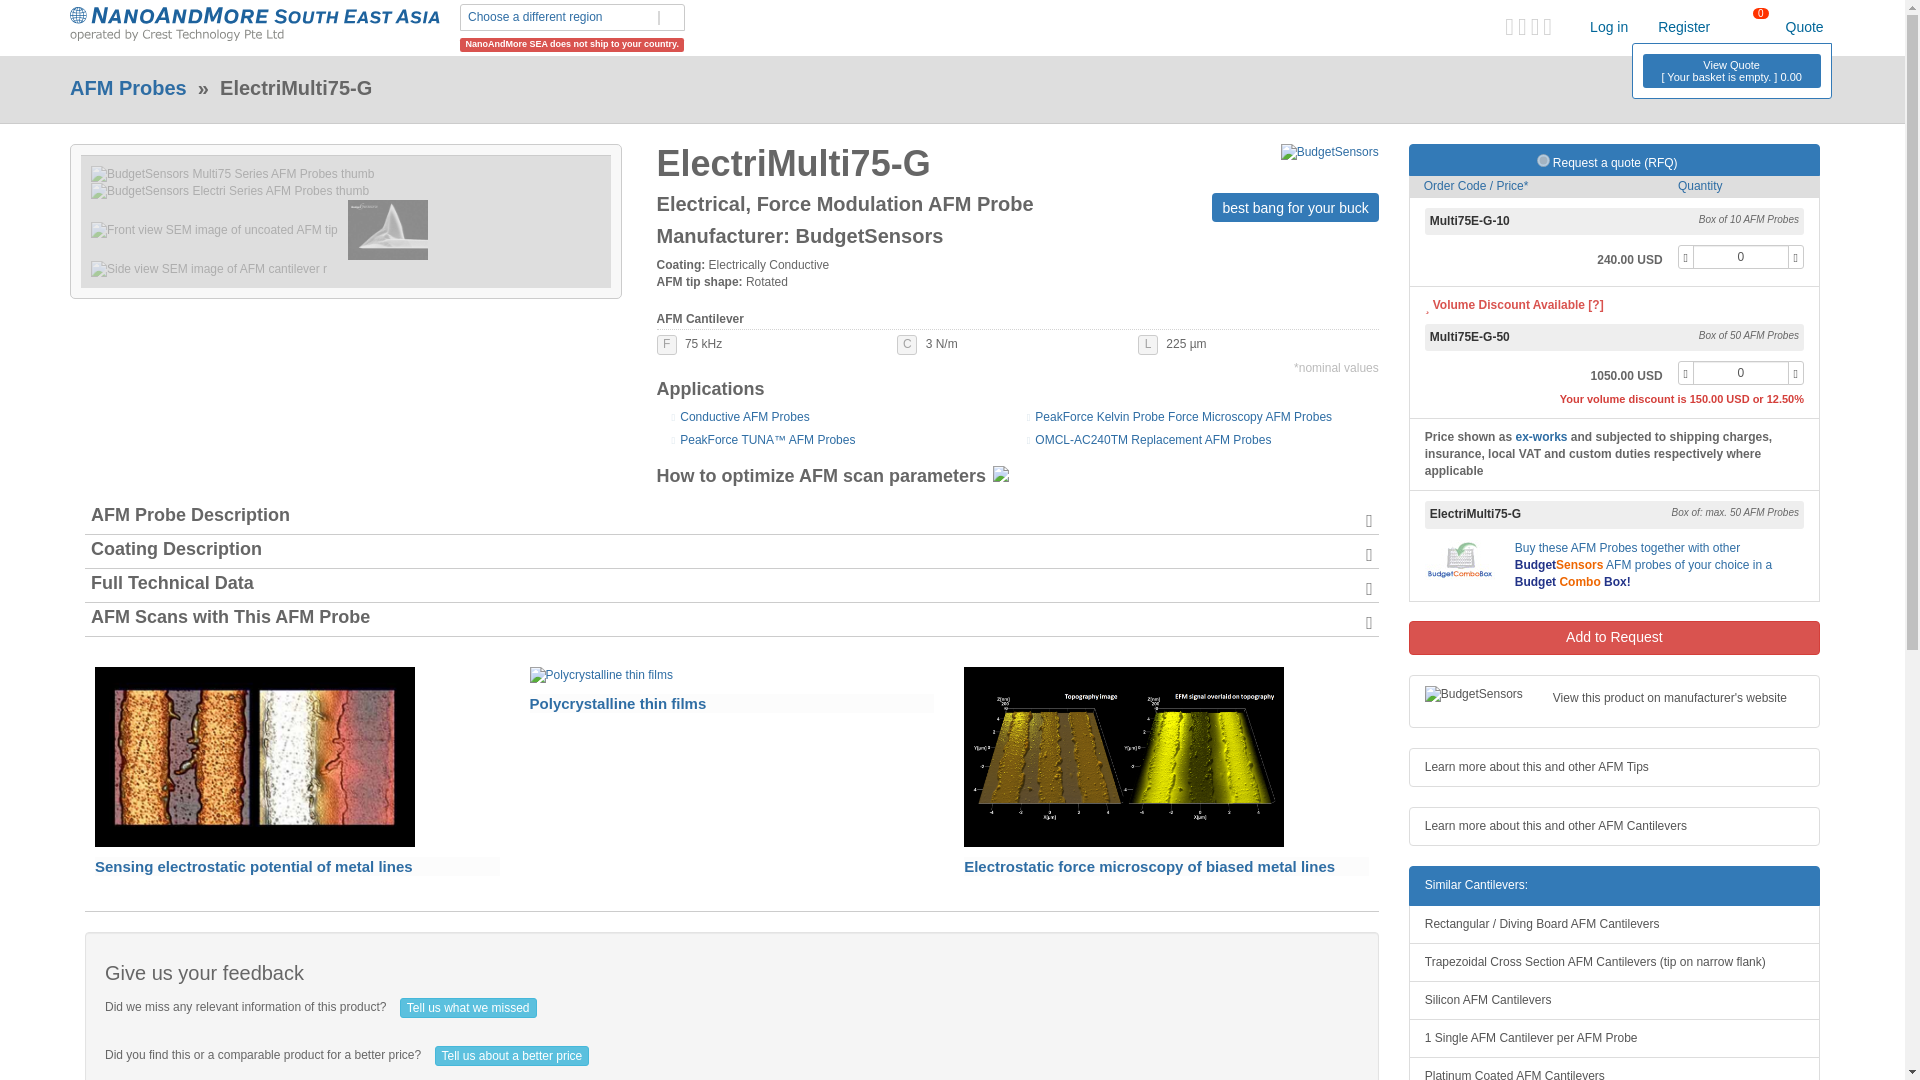 The width and height of the screenshot is (1920, 1080). What do you see at coordinates (572, 18) in the screenshot?
I see `Choose a different region` at bounding box center [572, 18].